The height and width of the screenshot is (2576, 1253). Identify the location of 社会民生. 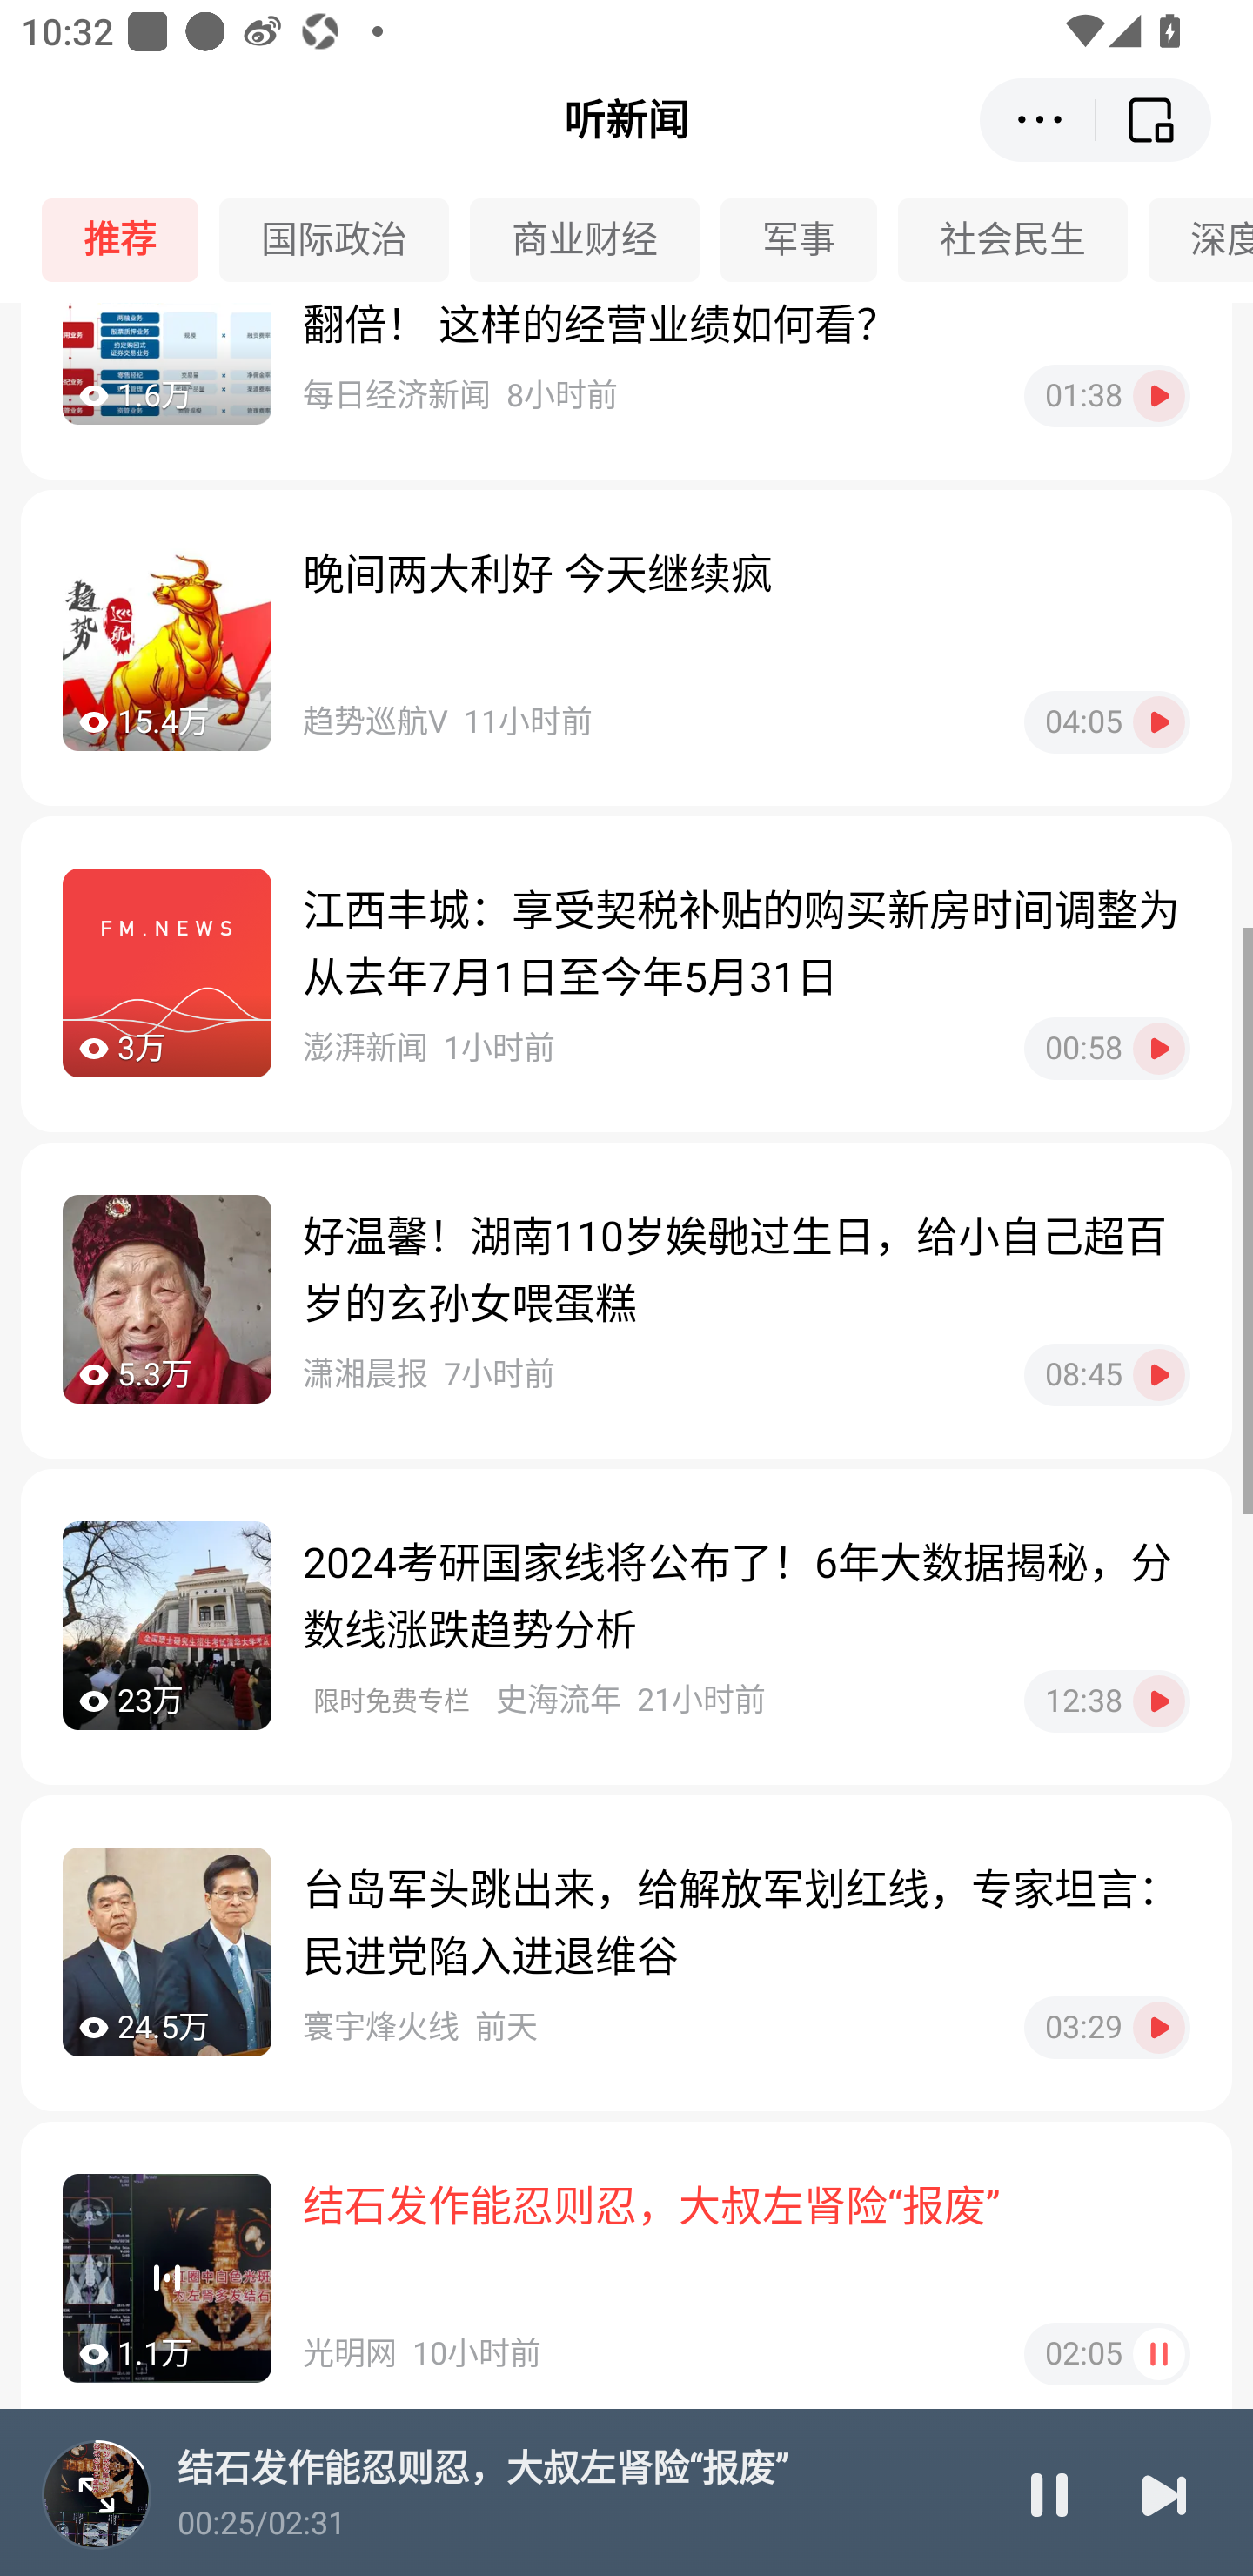
(1023, 240).